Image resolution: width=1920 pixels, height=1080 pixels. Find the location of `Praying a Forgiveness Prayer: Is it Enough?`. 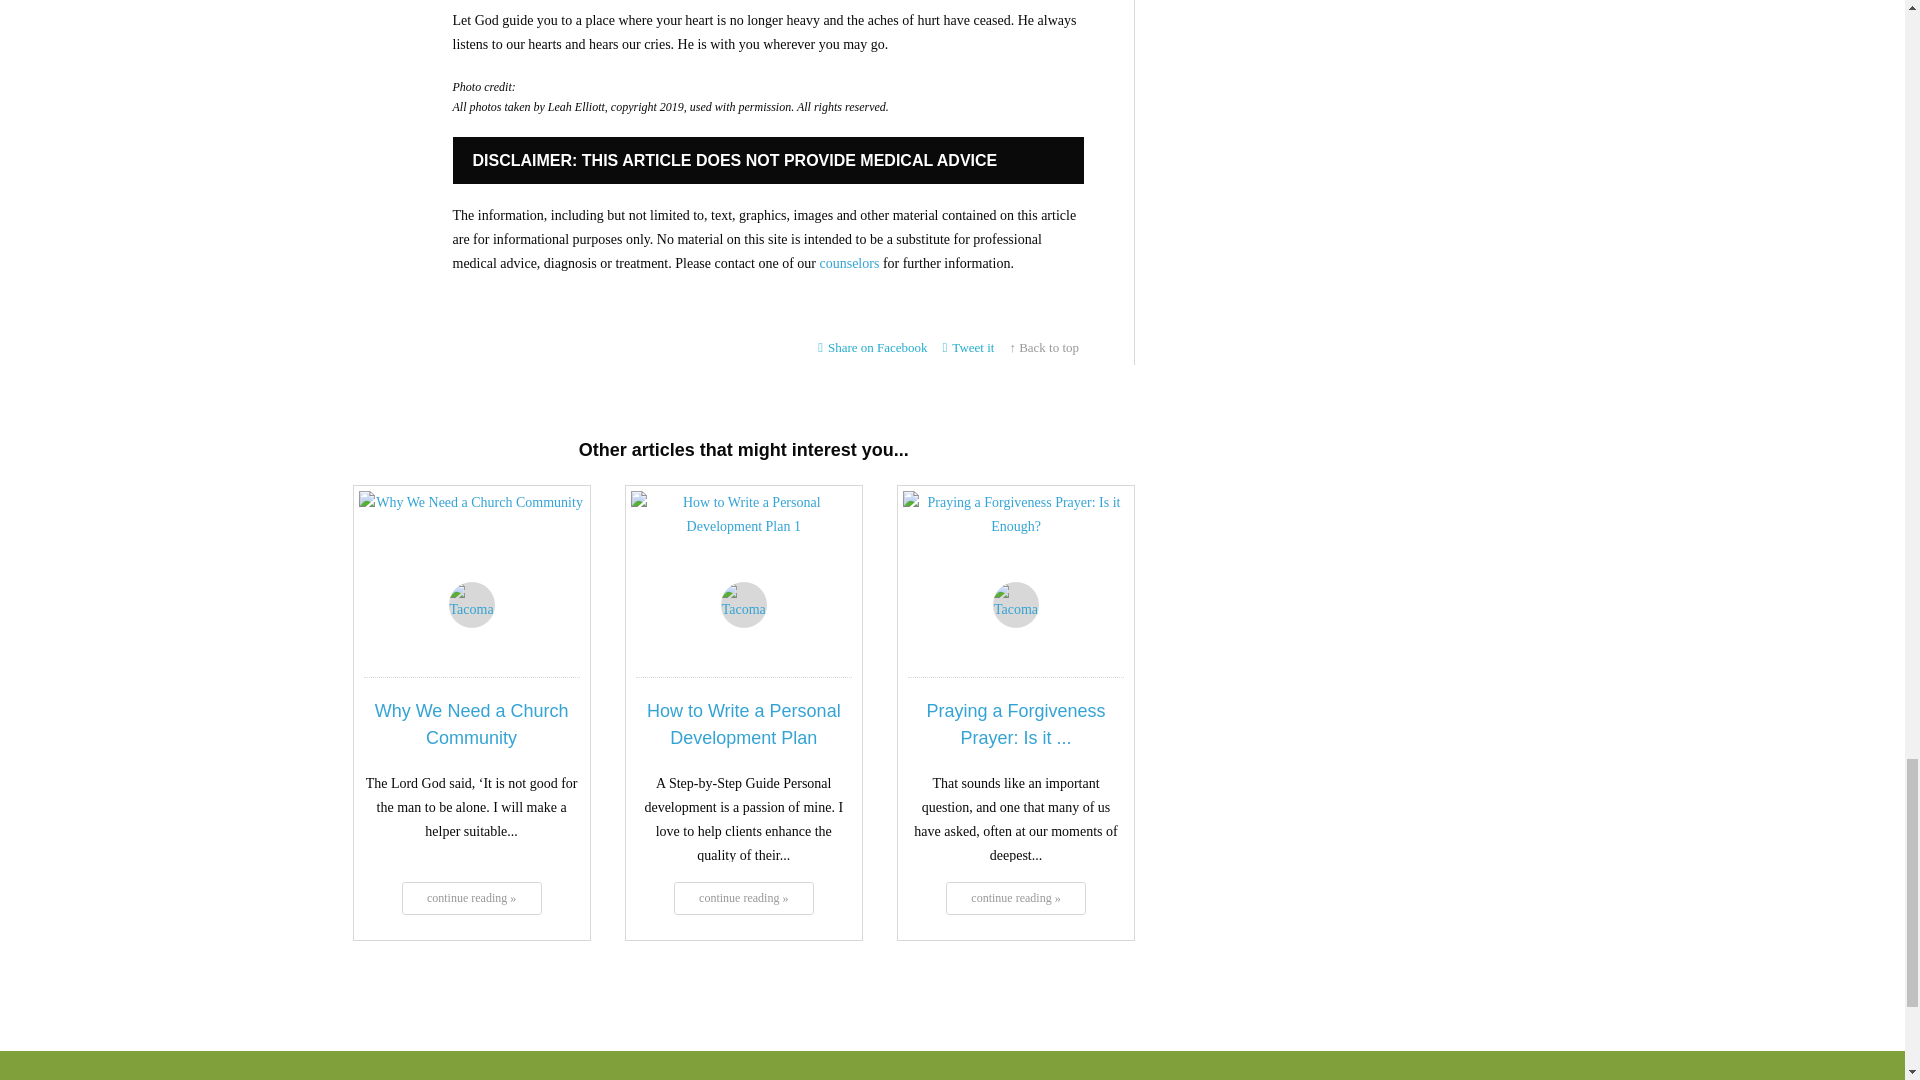

Praying a Forgiveness Prayer: Is it Enough? is located at coordinates (1016, 898).